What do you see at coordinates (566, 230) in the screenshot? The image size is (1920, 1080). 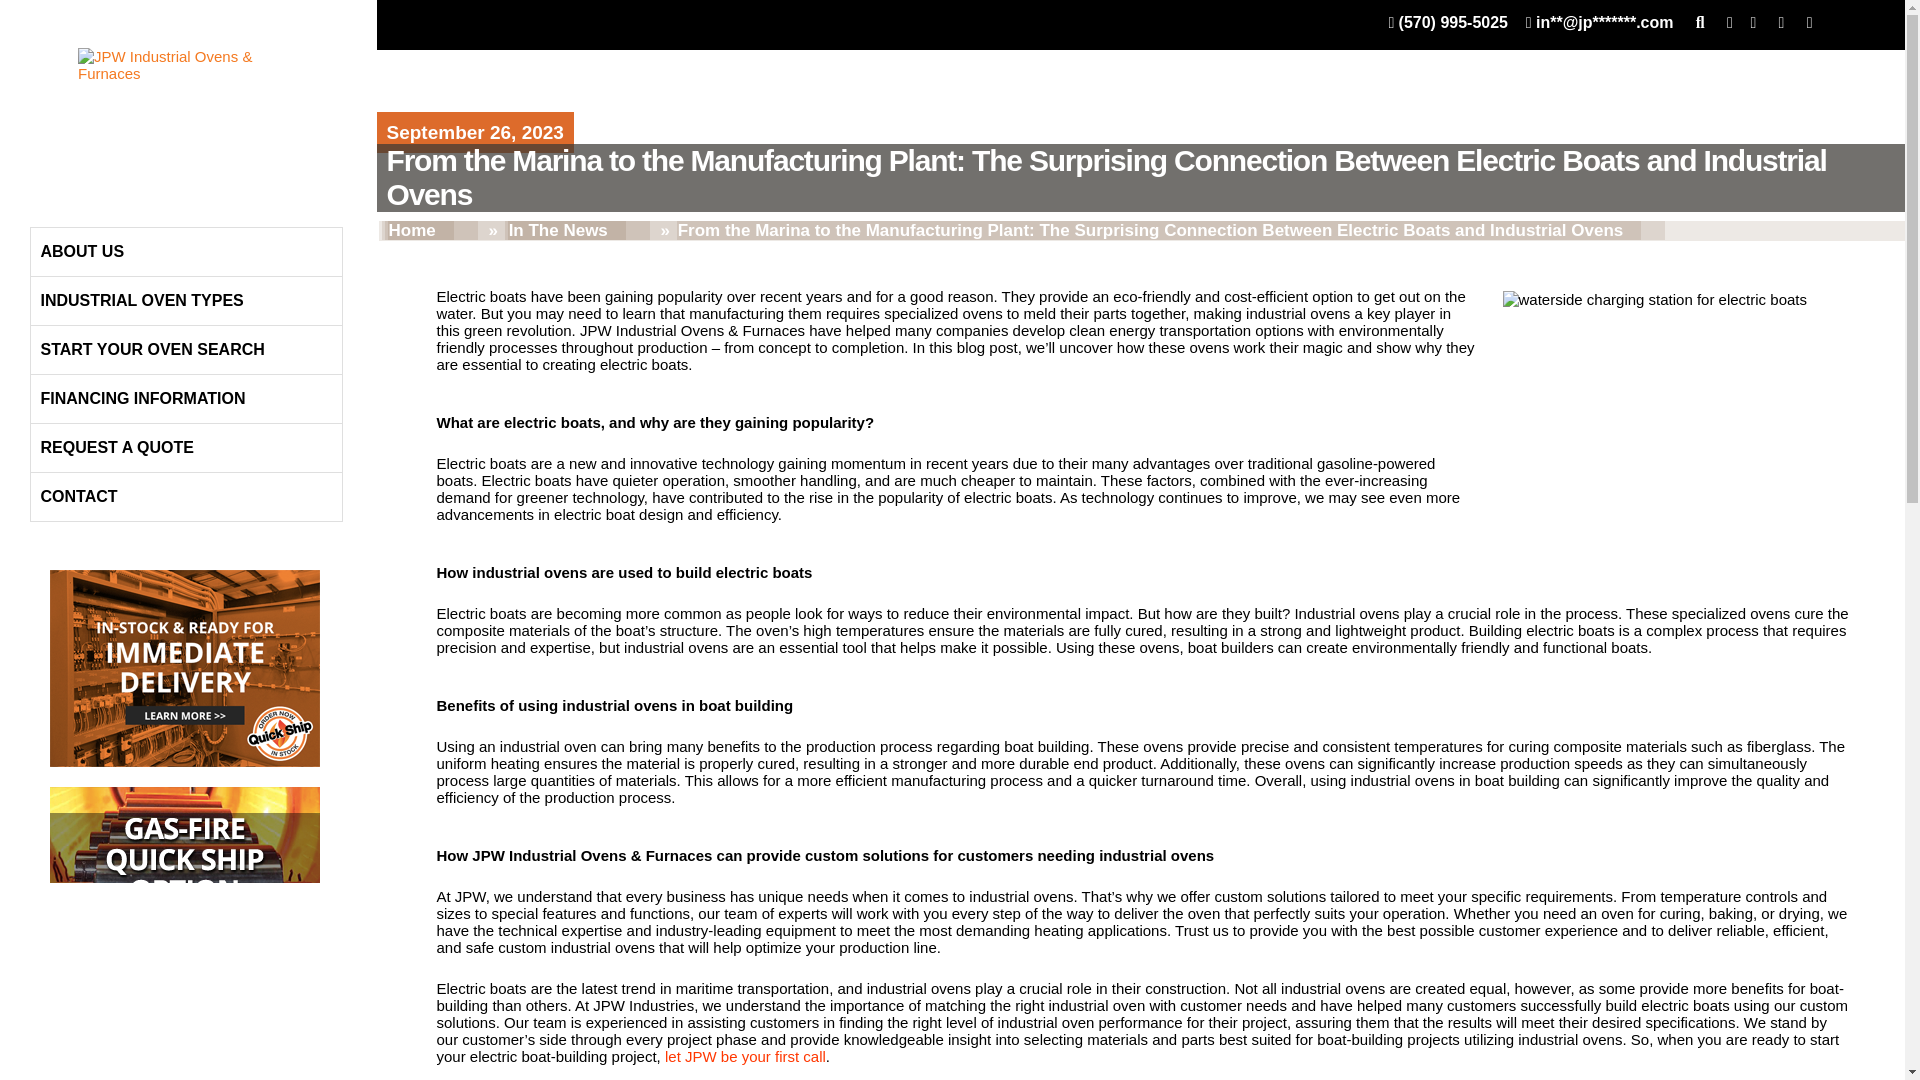 I see `In The News` at bounding box center [566, 230].